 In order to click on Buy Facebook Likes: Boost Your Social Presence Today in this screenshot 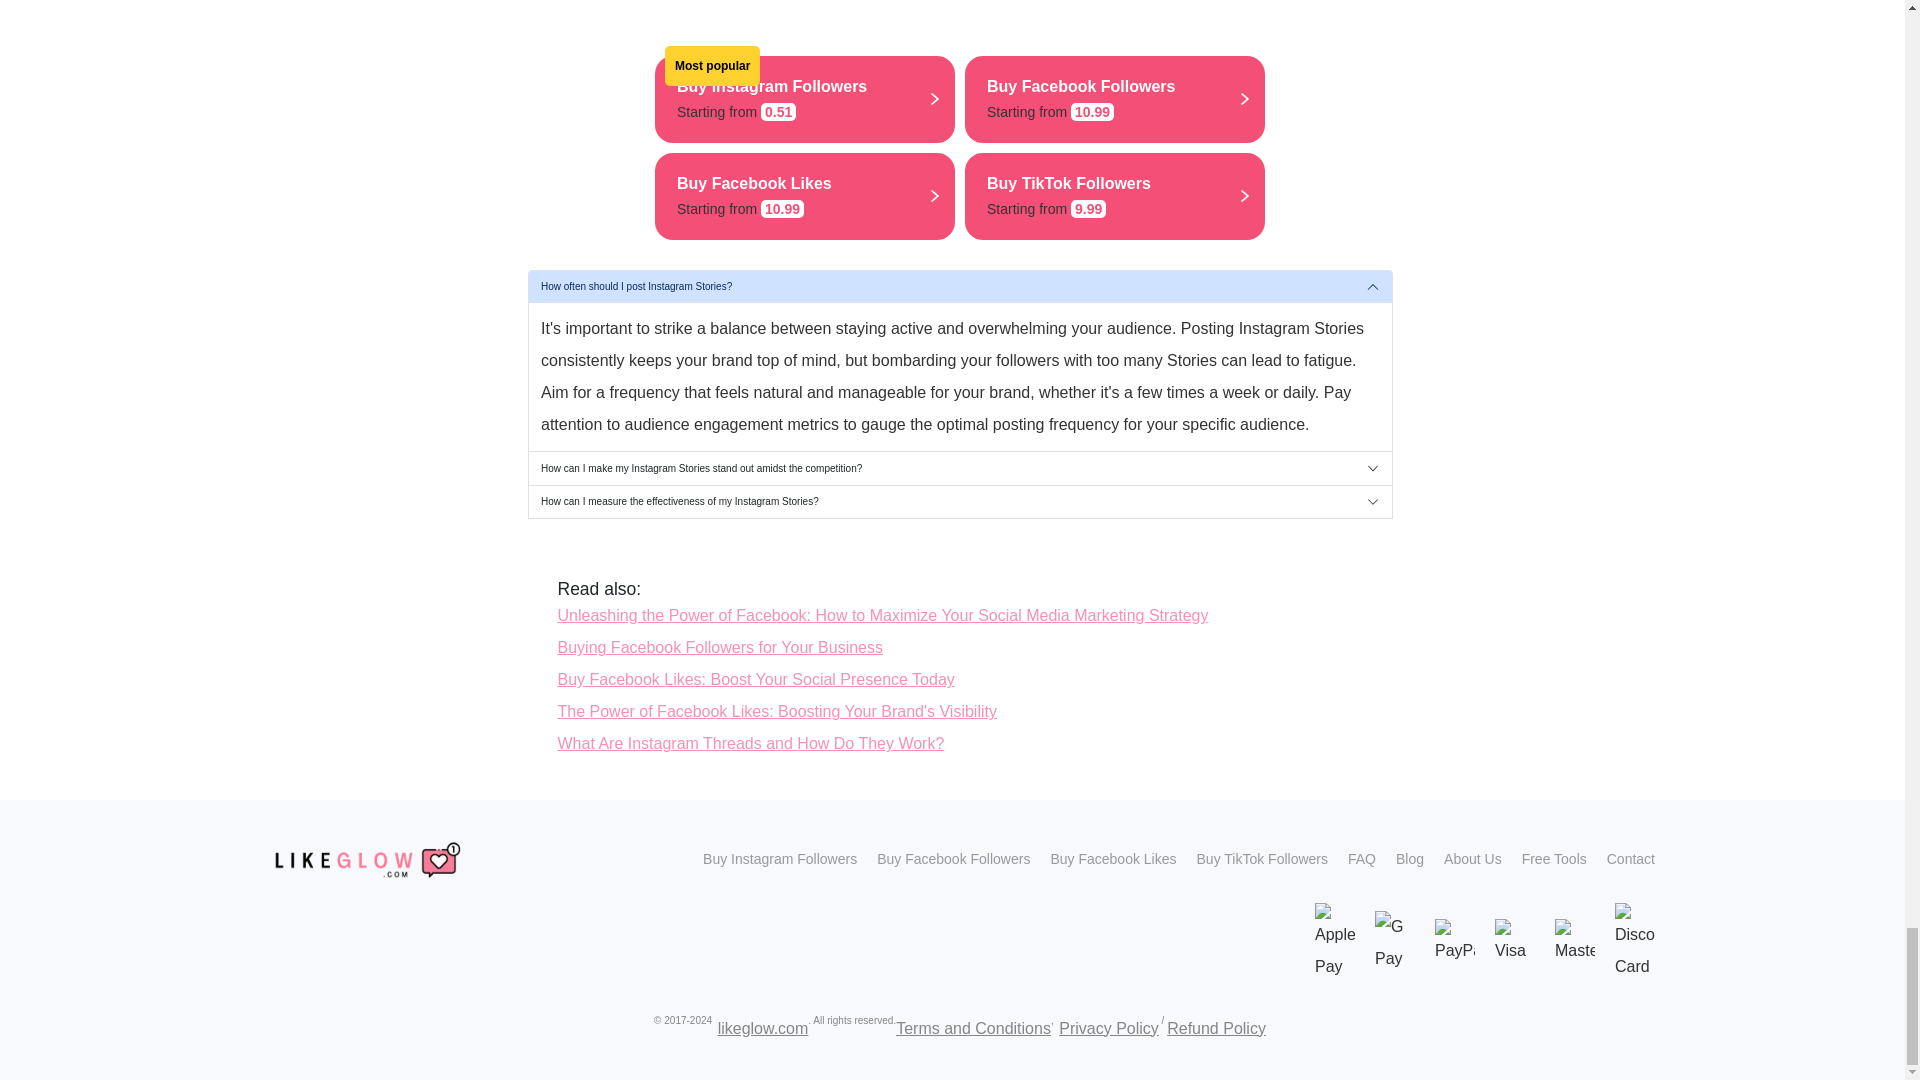, I will do `click(959, 502)`.